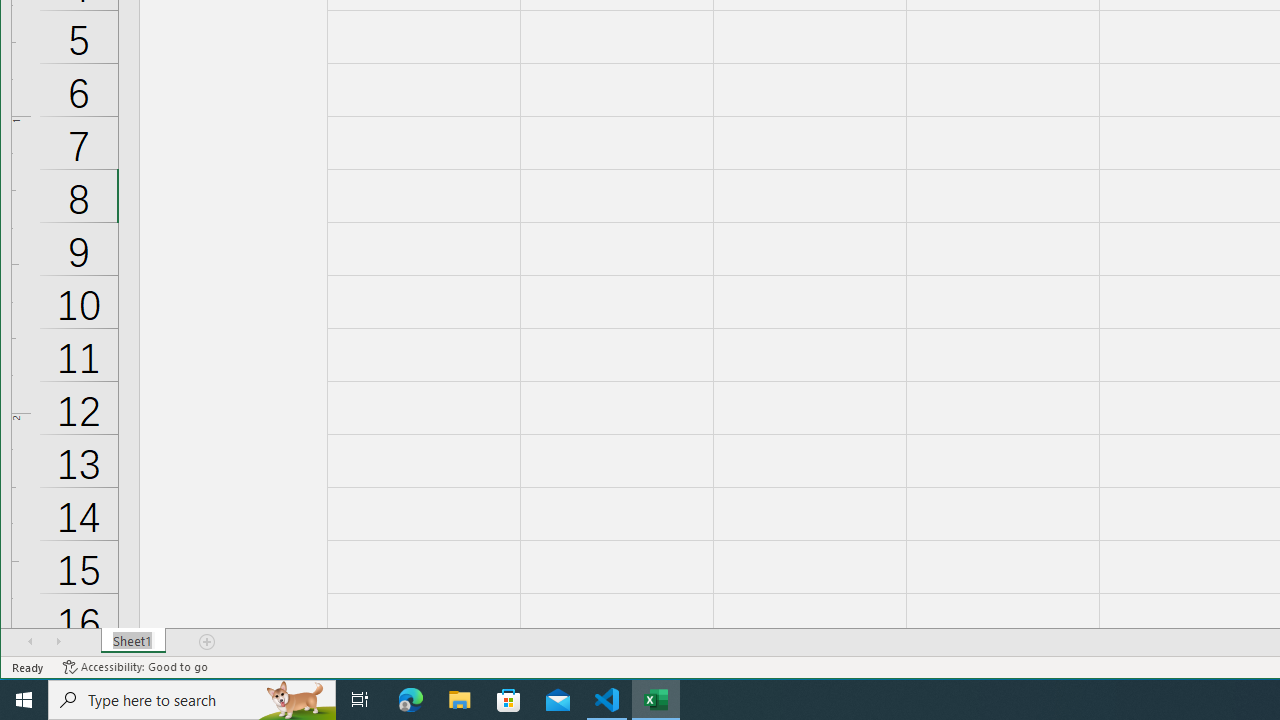 Image resolution: width=1280 pixels, height=720 pixels. What do you see at coordinates (296, 700) in the screenshot?
I see `Search highlights icon opens search home window` at bounding box center [296, 700].